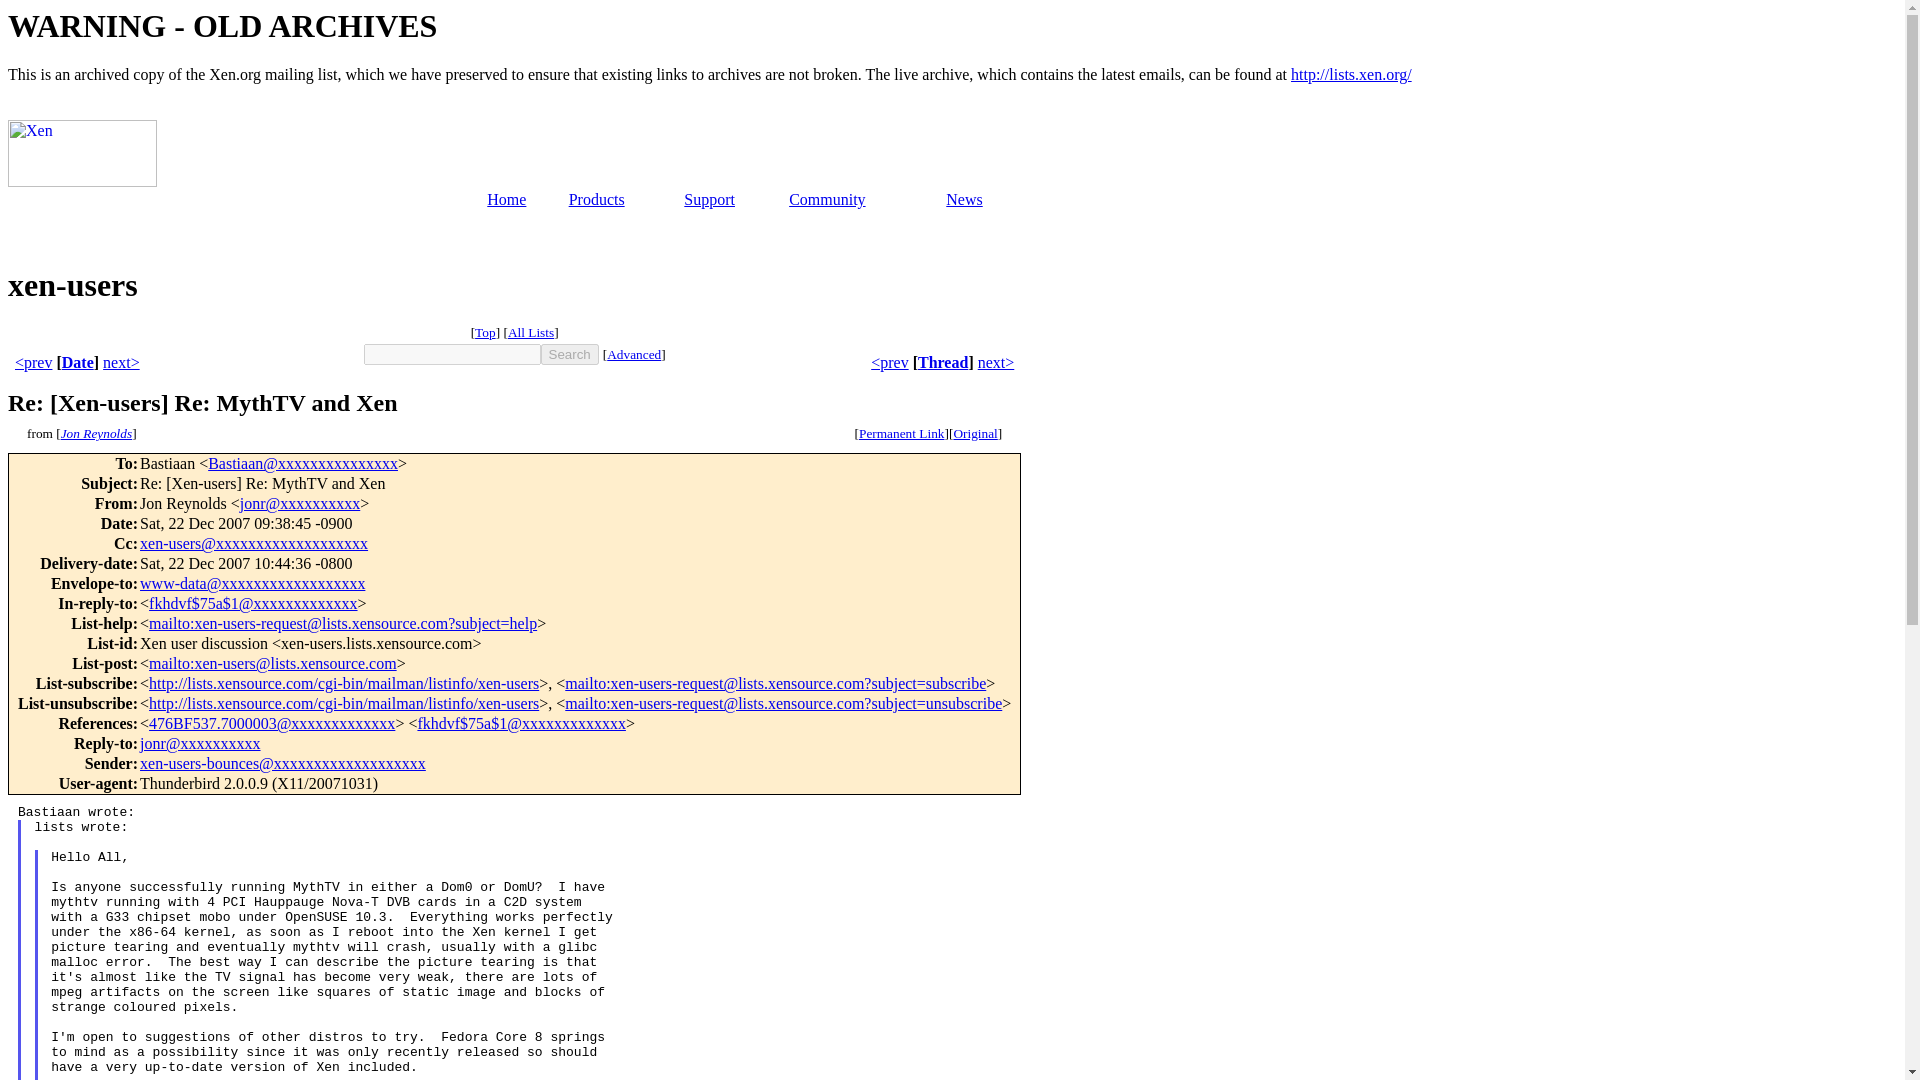 The image size is (1920, 1080). I want to click on News, so click(964, 200).